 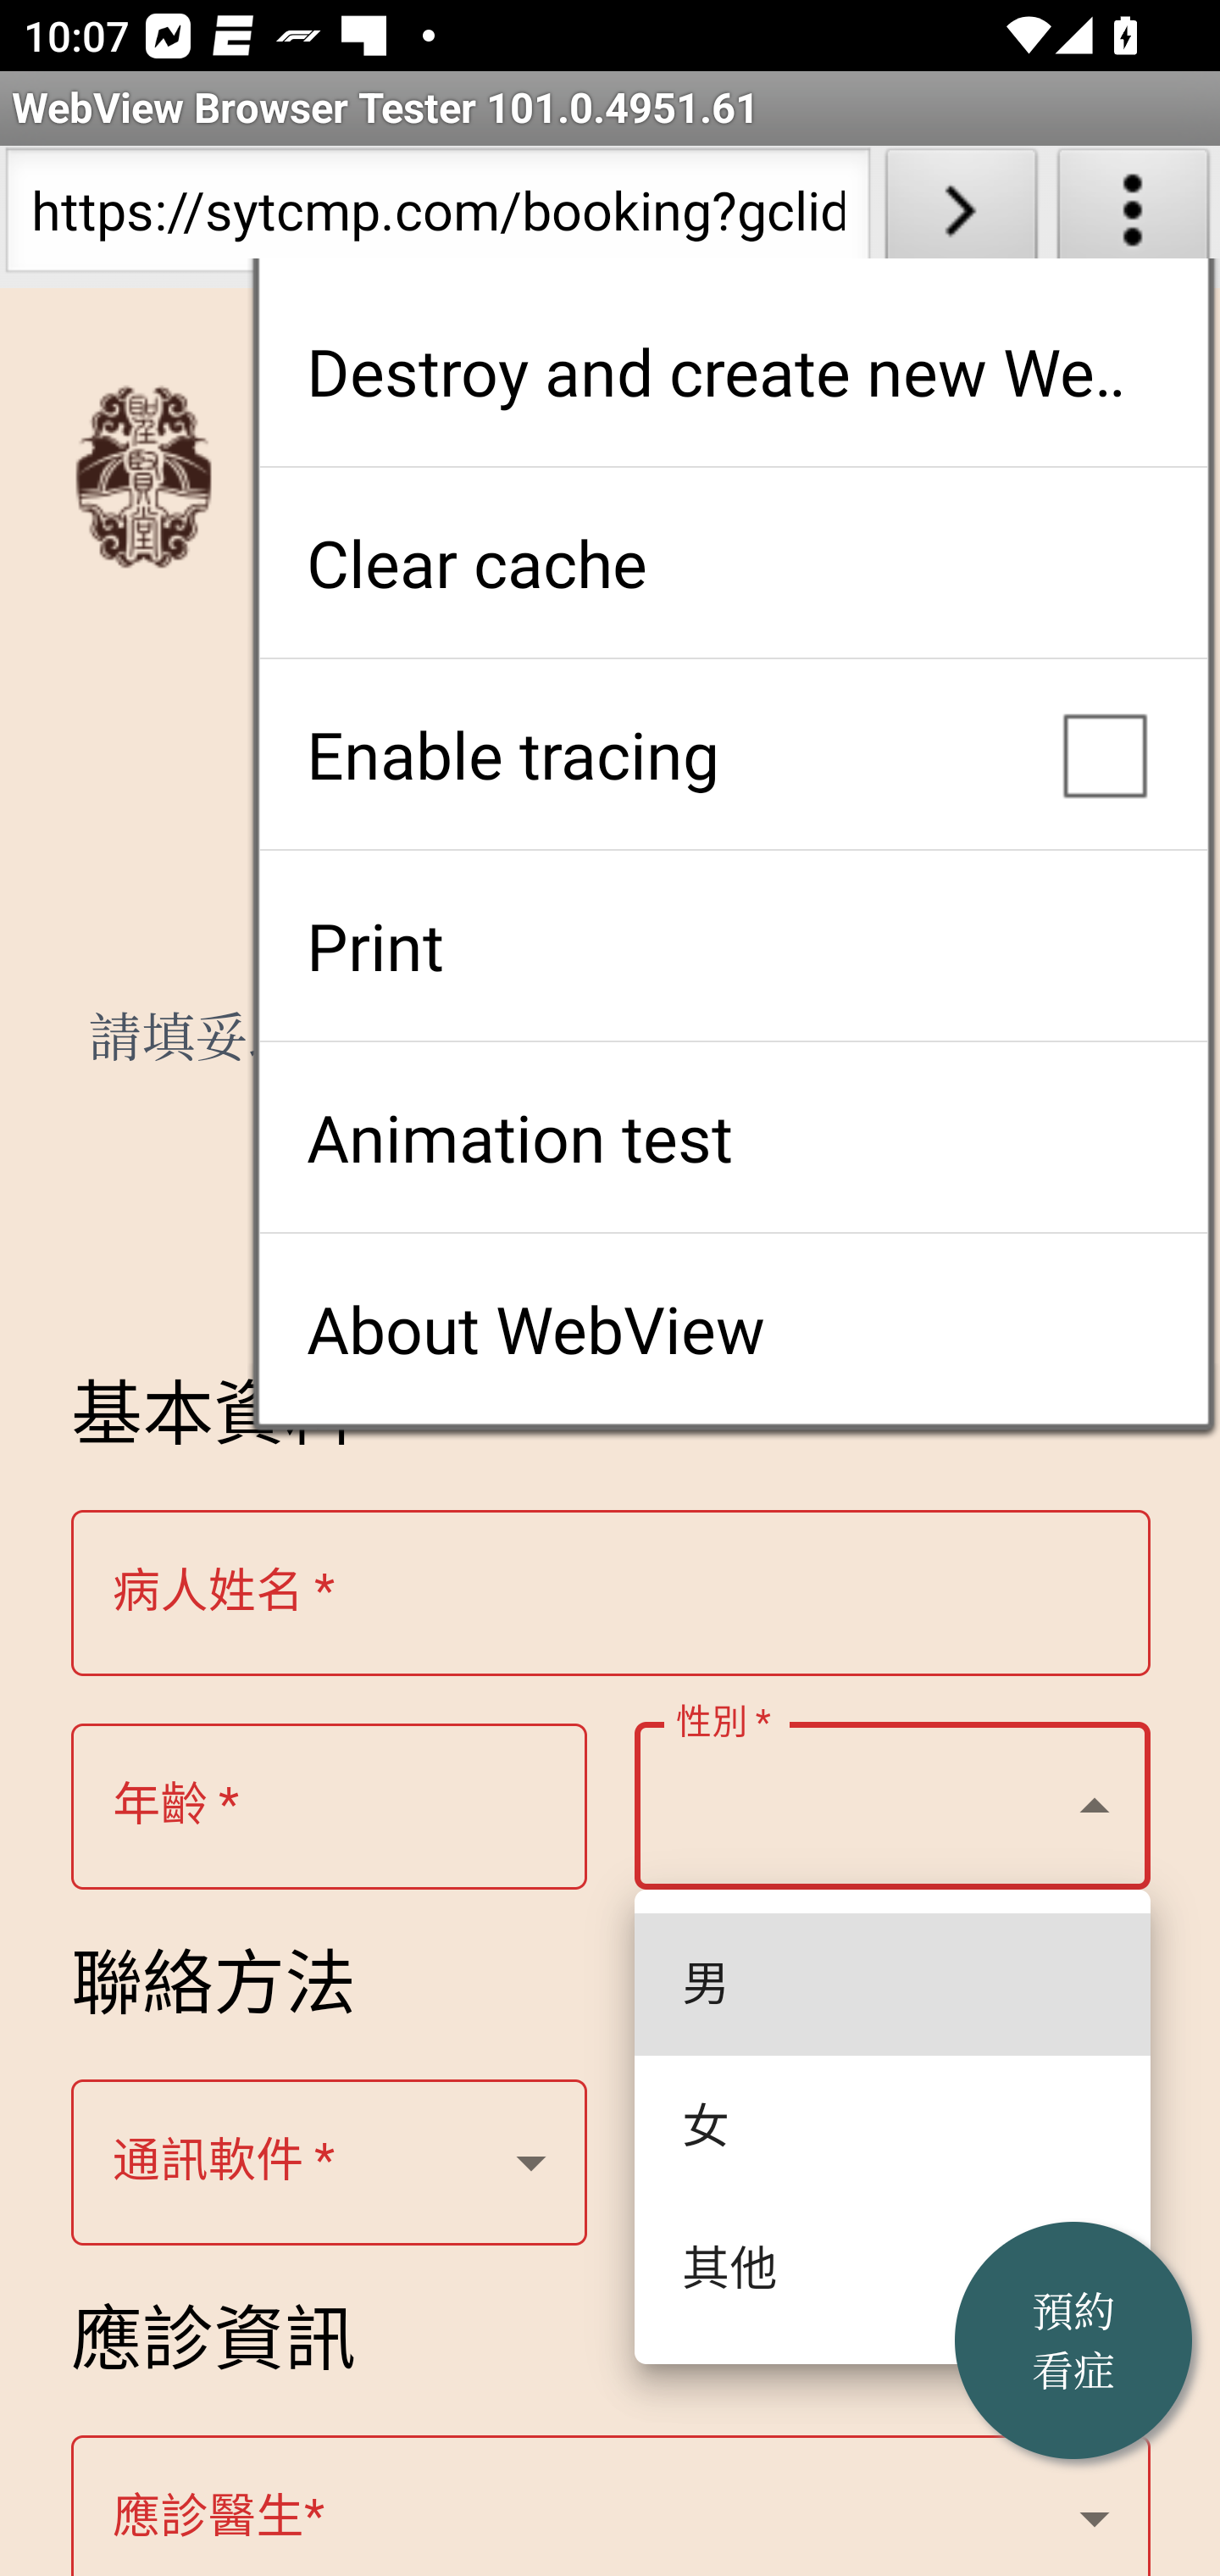 I want to click on Clear cache, so click(x=733, y=563).